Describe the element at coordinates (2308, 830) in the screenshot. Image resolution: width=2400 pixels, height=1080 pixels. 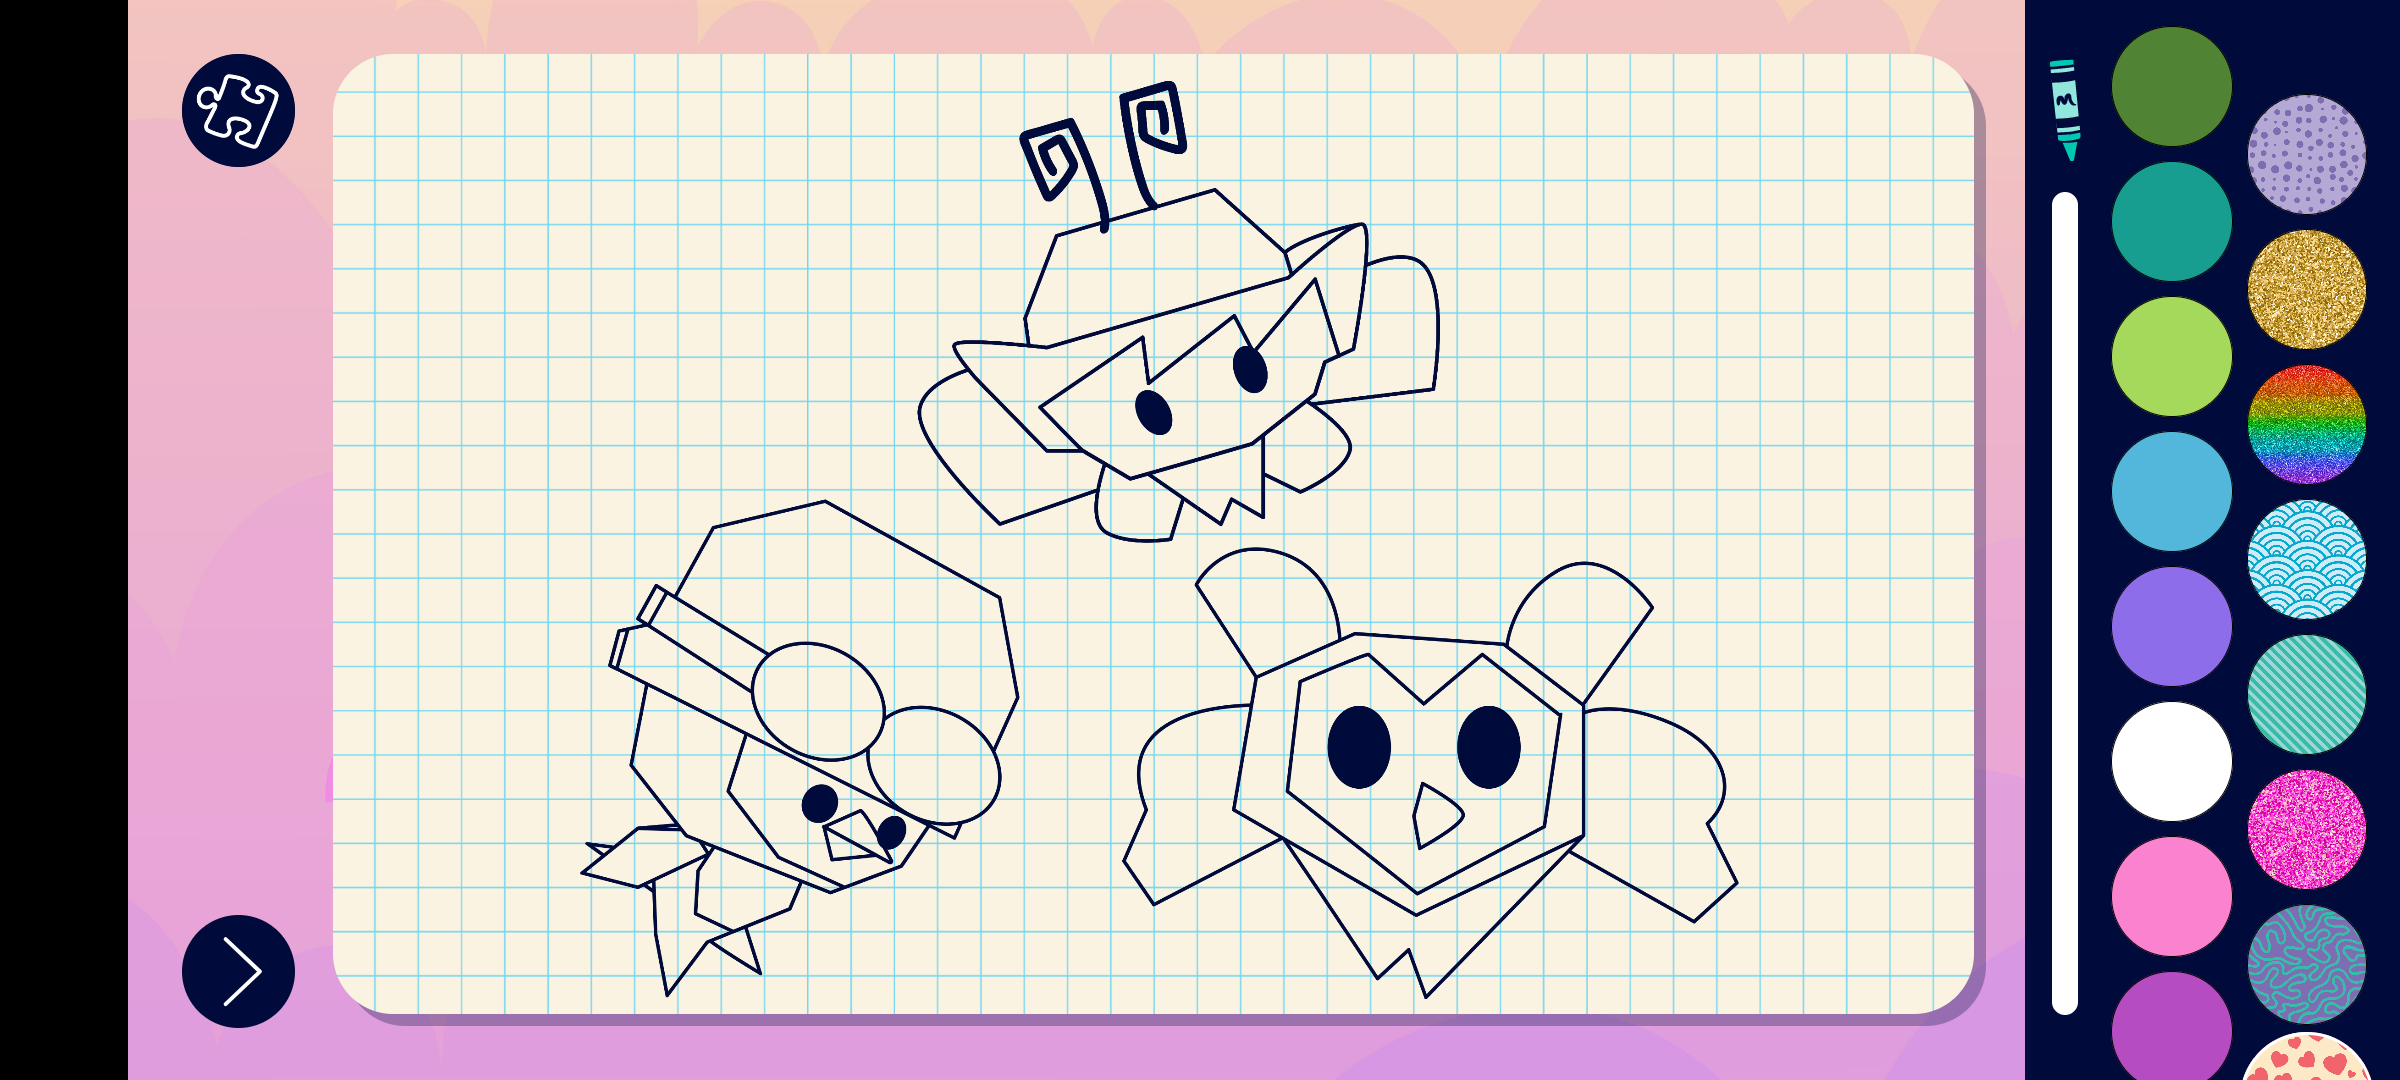
I see `coloring background` at that location.